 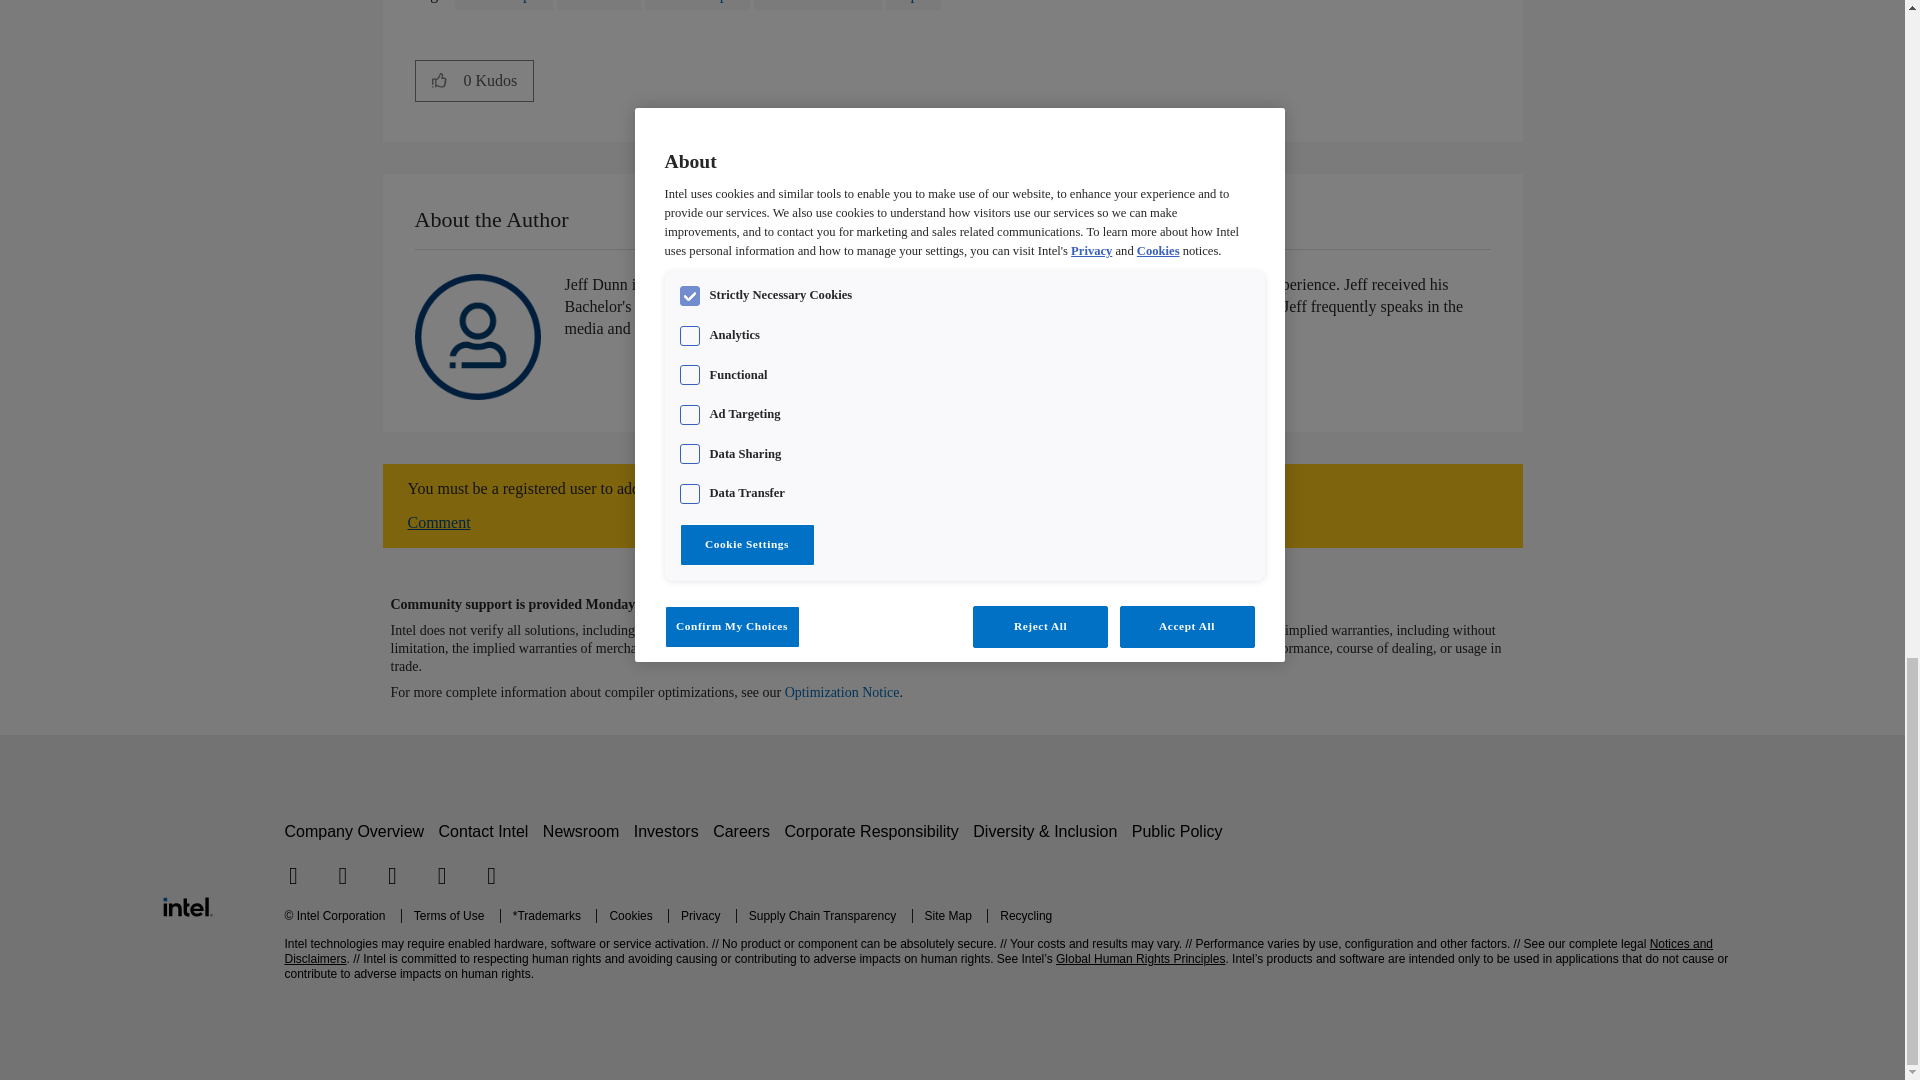 What do you see at coordinates (186, 905) in the screenshot?
I see `Intel Footer Logo` at bounding box center [186, 905].